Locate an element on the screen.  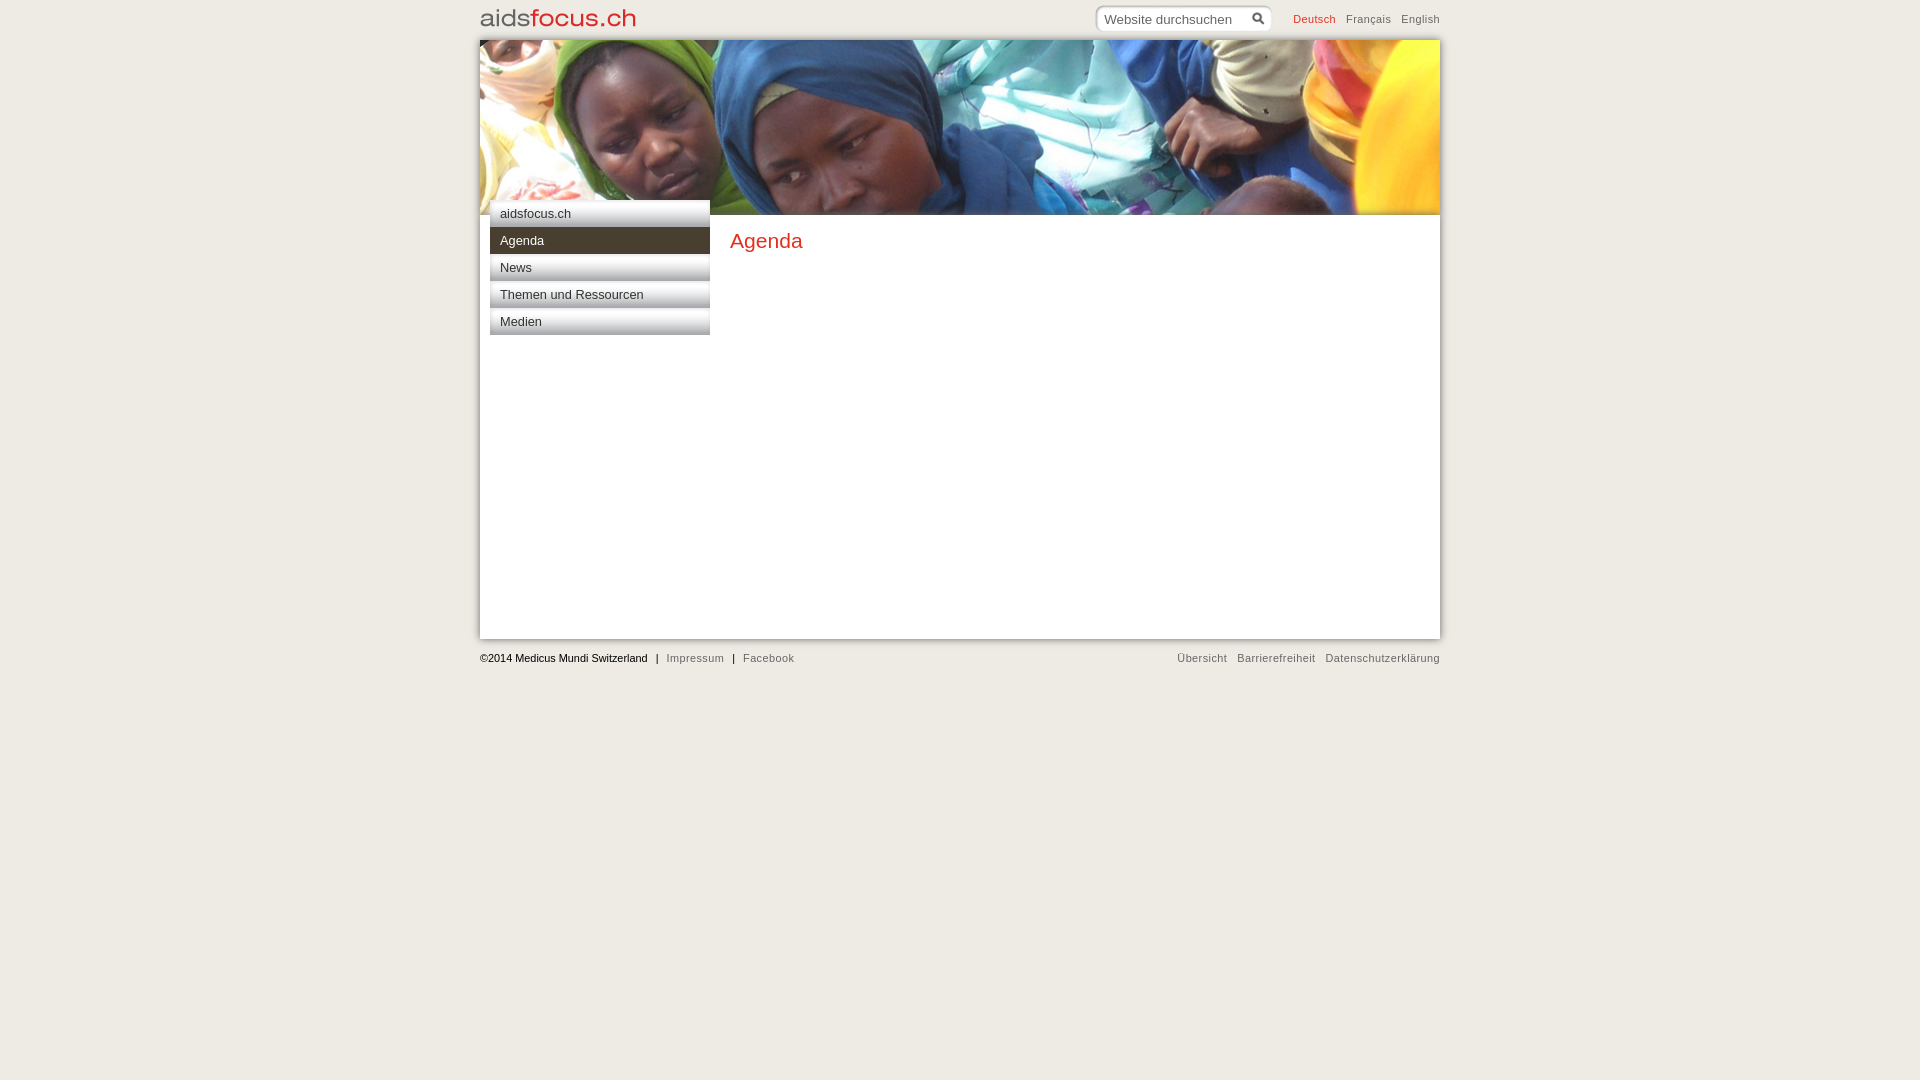
aidsfocus.ch is located at coordinates (600, 214).